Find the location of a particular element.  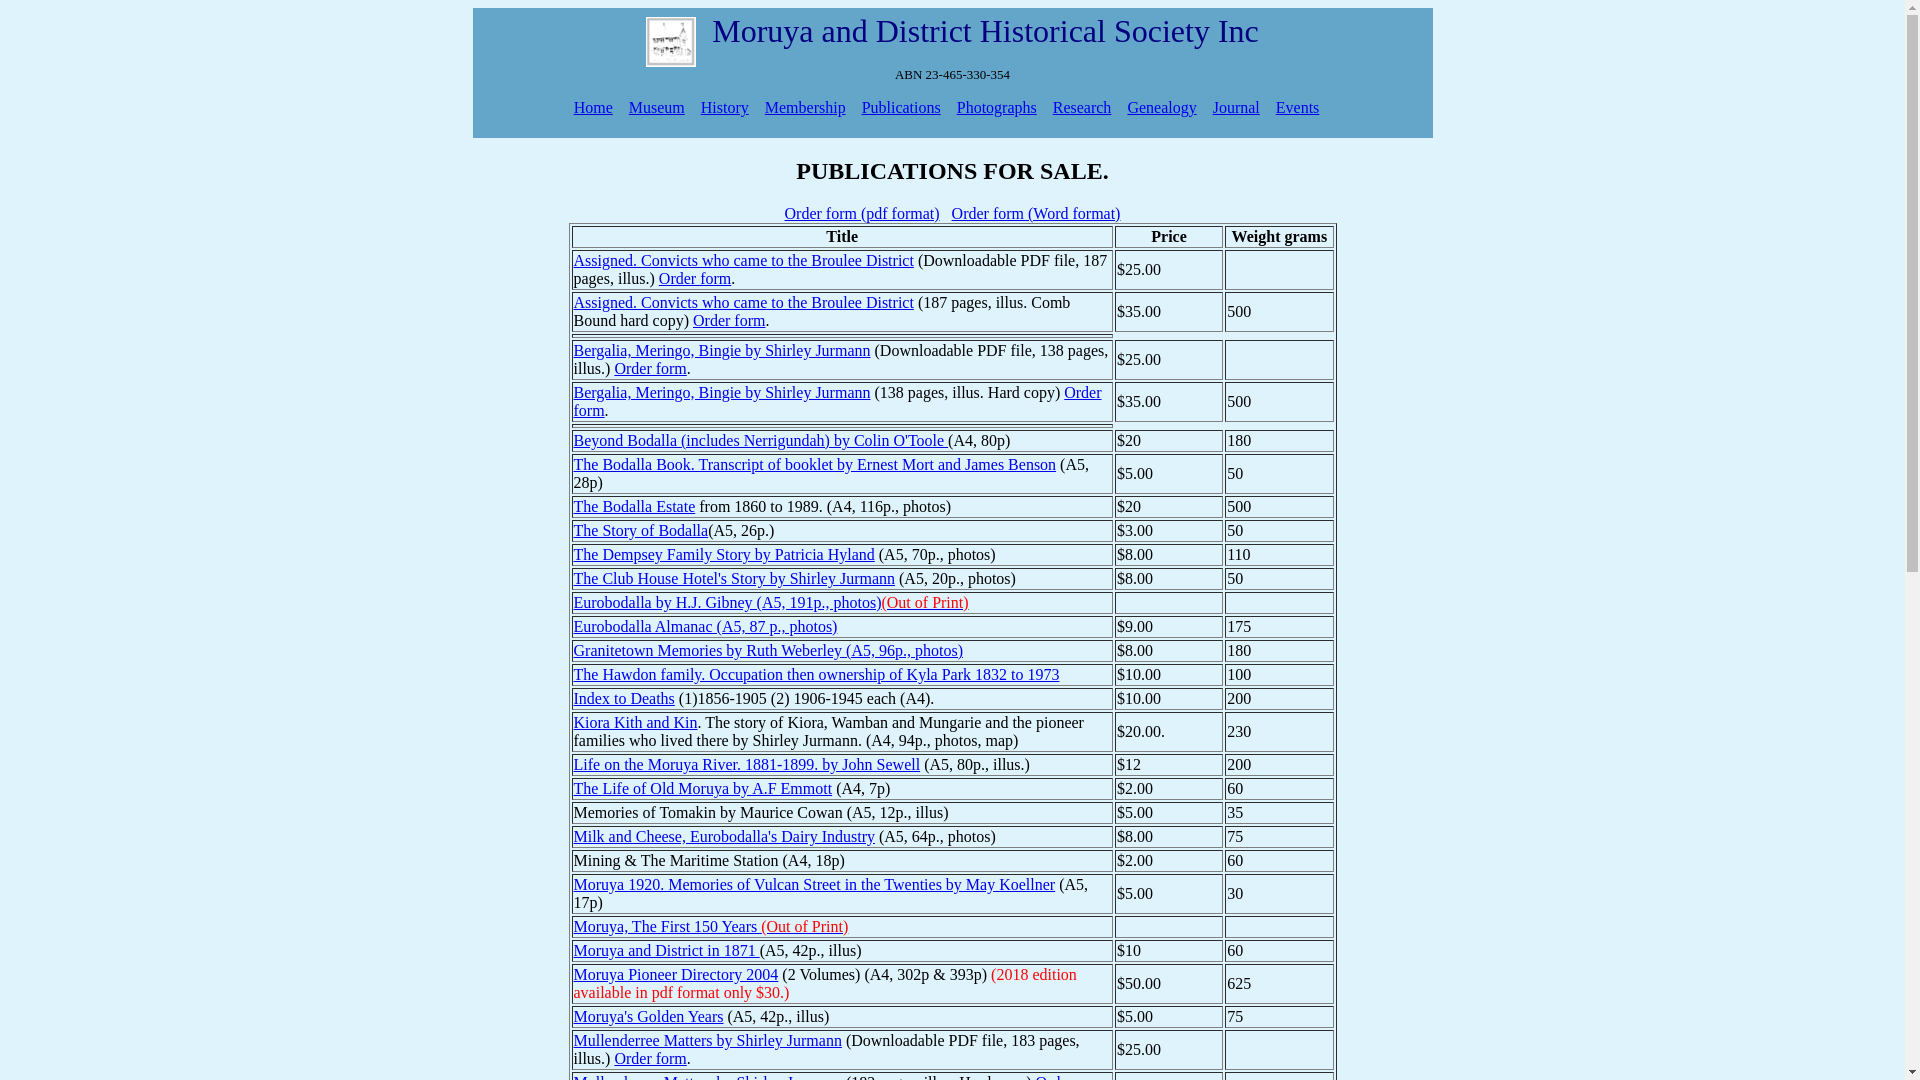

Moruya Pioneer Directory 2004 is located at coordinates (676, 974).